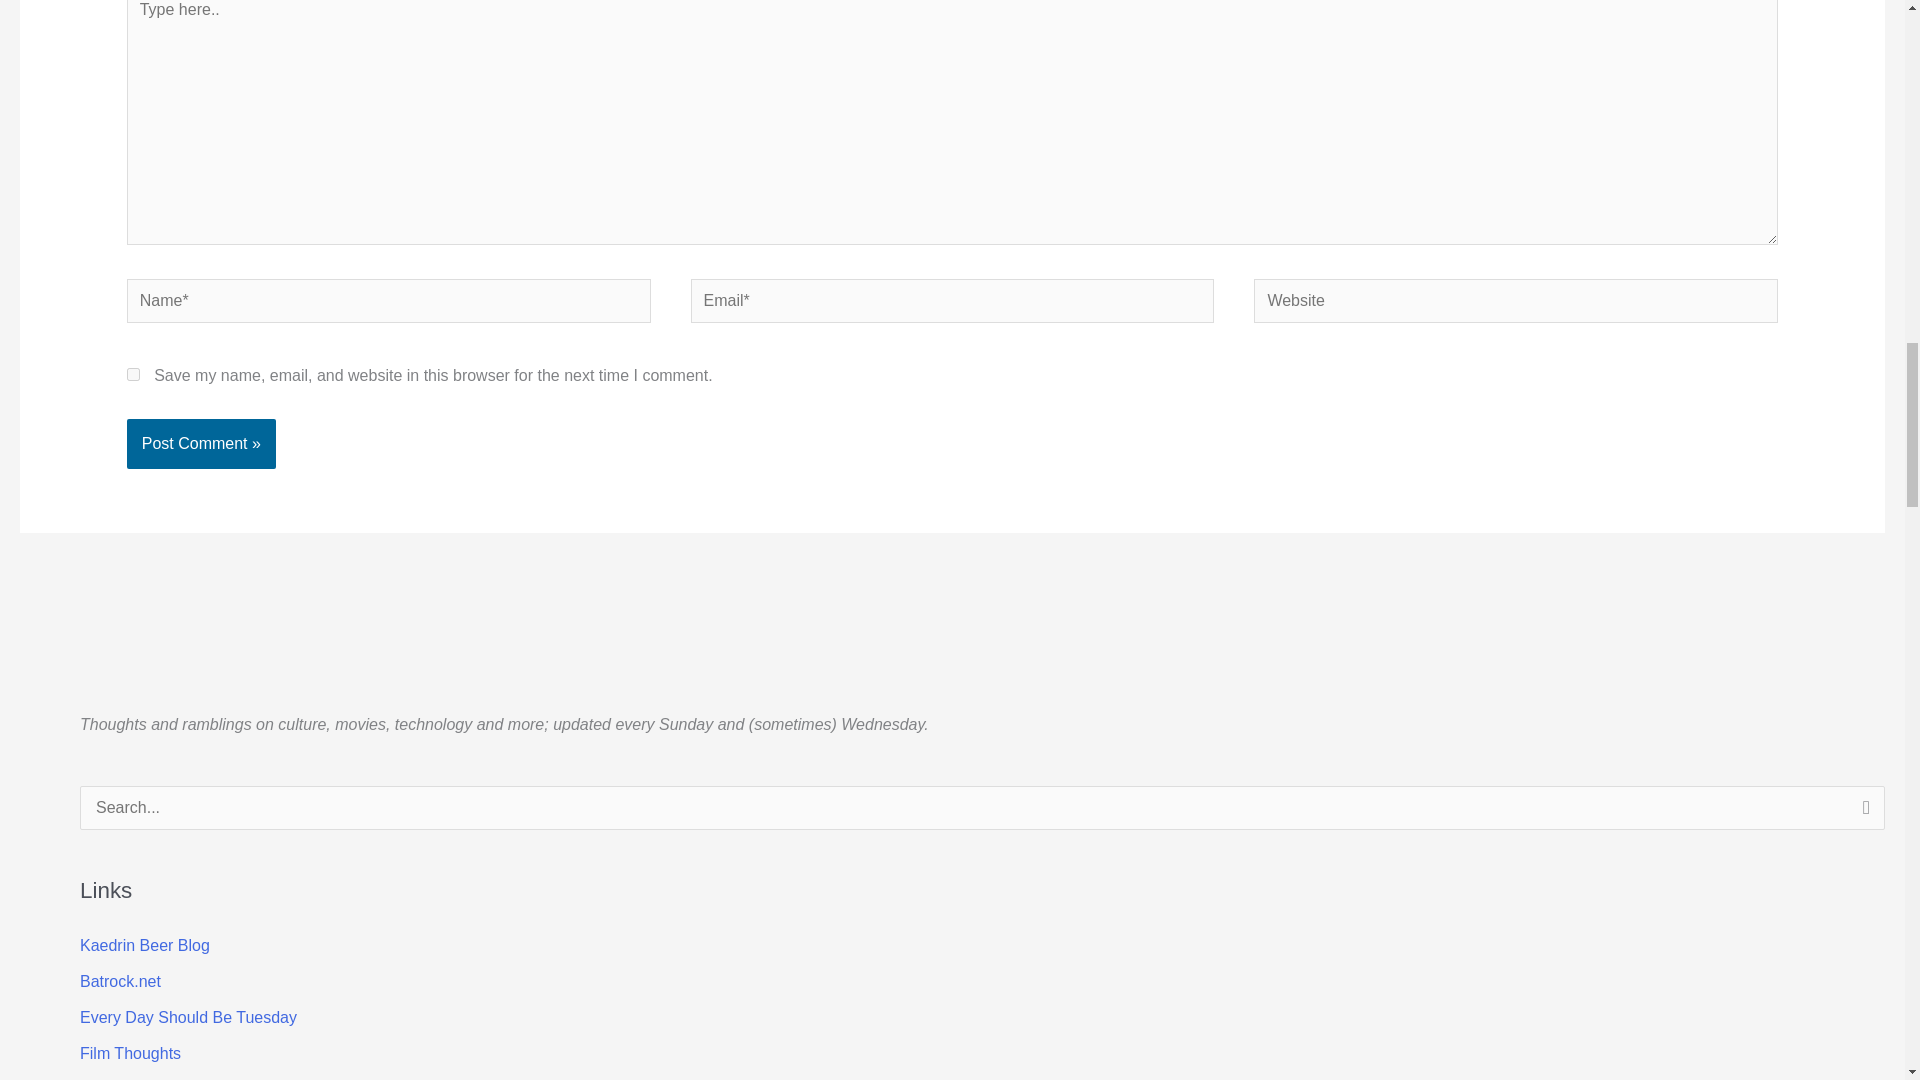 The width and height of the screenshot is (1920, 1080). Describe the element at coordinates (133, 374) in the screenshot. I see `yes` at that location.